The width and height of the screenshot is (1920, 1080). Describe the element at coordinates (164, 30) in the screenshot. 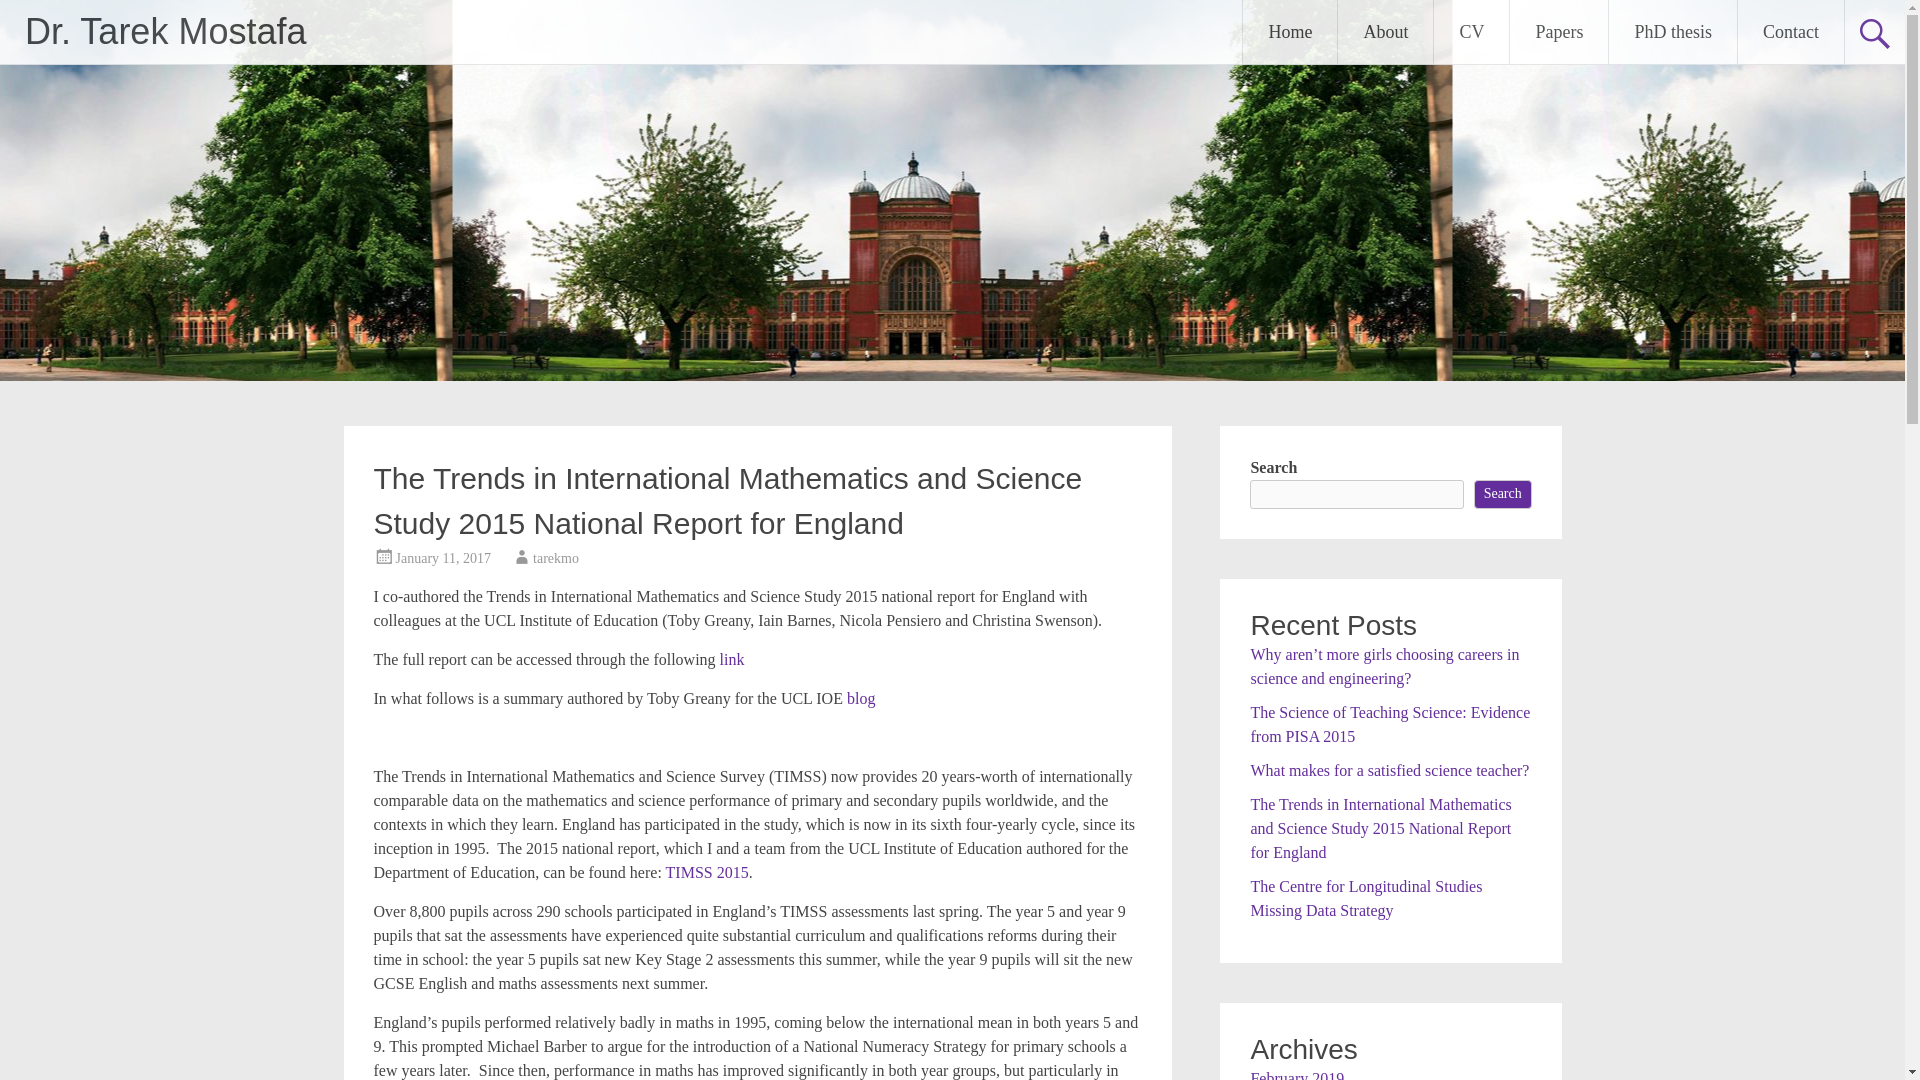

I see `Dr. Tarek Mostafa` at that location.